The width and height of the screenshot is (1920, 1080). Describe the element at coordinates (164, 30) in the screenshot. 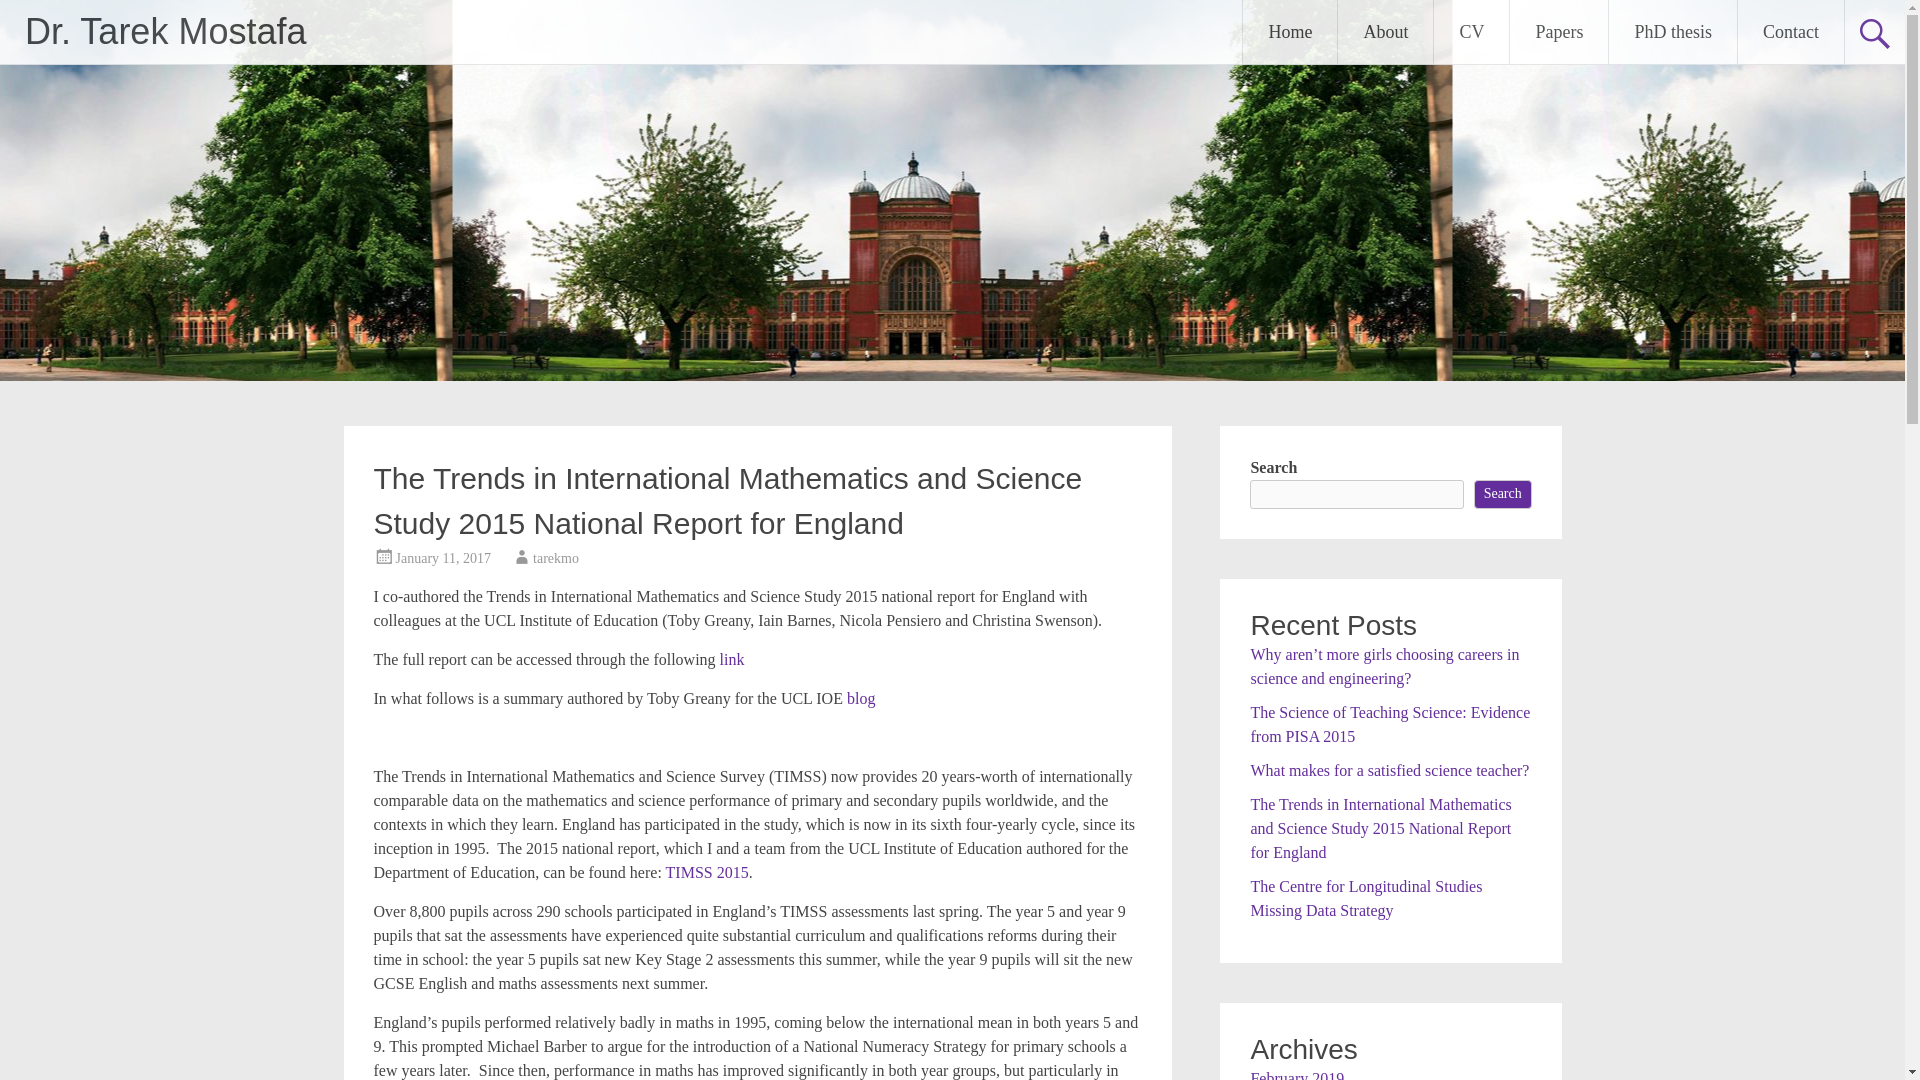

I see `Dr. Tarek Mostafa` at that location.